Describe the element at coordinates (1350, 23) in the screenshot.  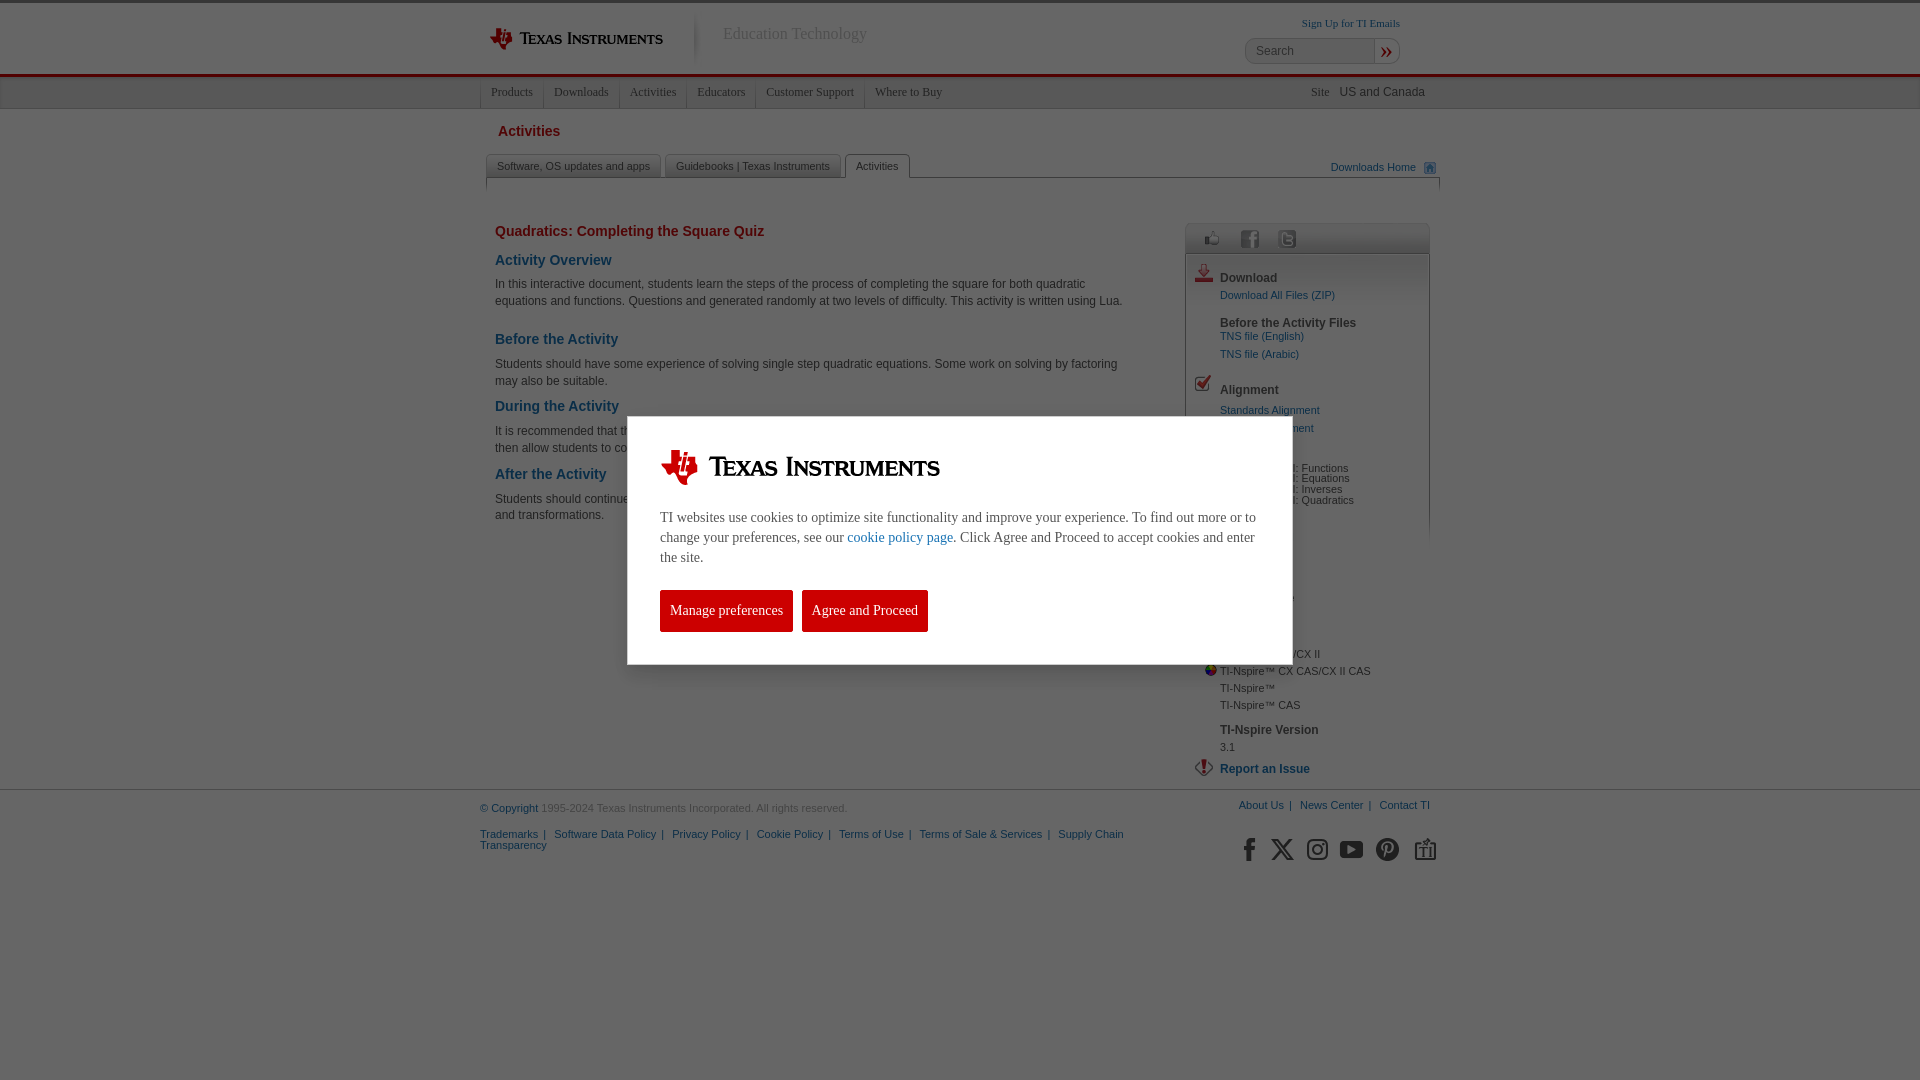
I see `Sign Up for TI Emails` at that location.